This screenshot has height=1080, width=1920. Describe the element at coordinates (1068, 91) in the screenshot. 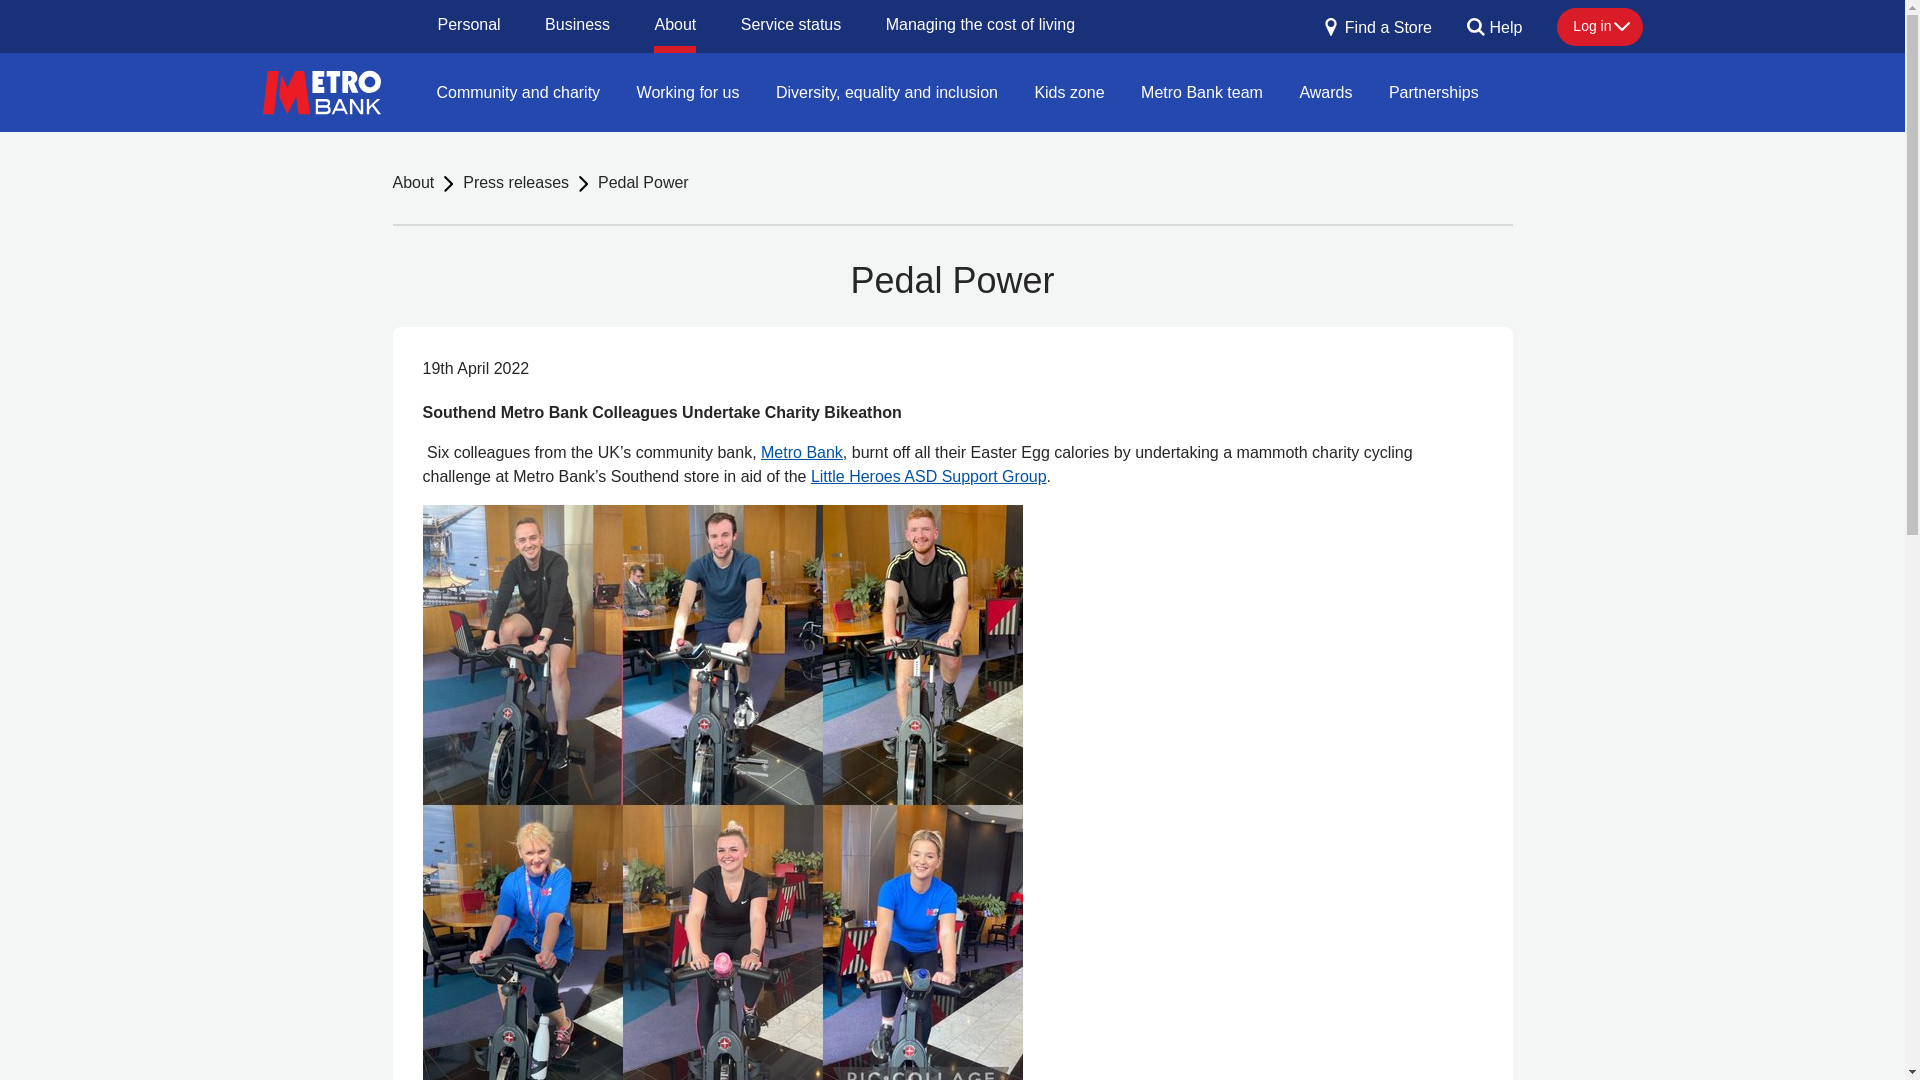

I see `Kids zone` at that location.